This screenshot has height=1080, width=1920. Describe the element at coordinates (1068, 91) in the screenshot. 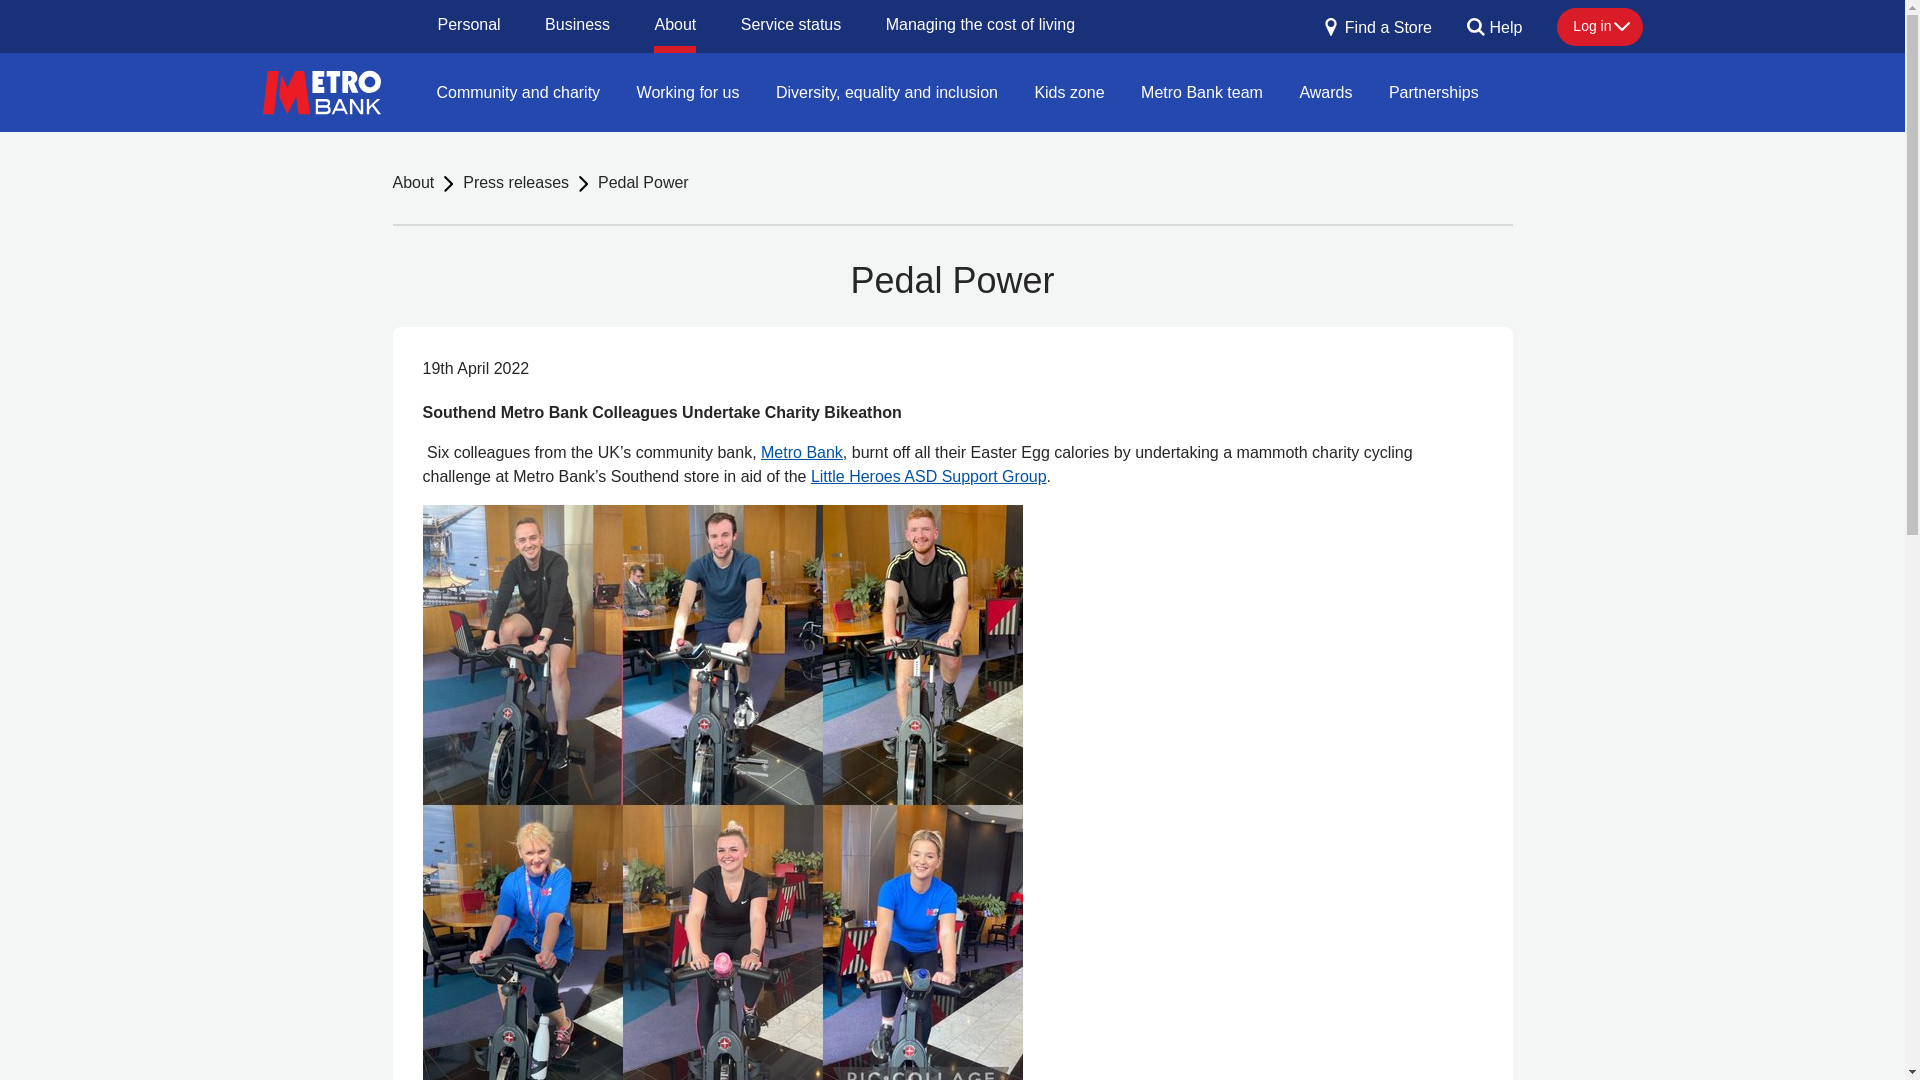

I see `Kids zone` at that location.